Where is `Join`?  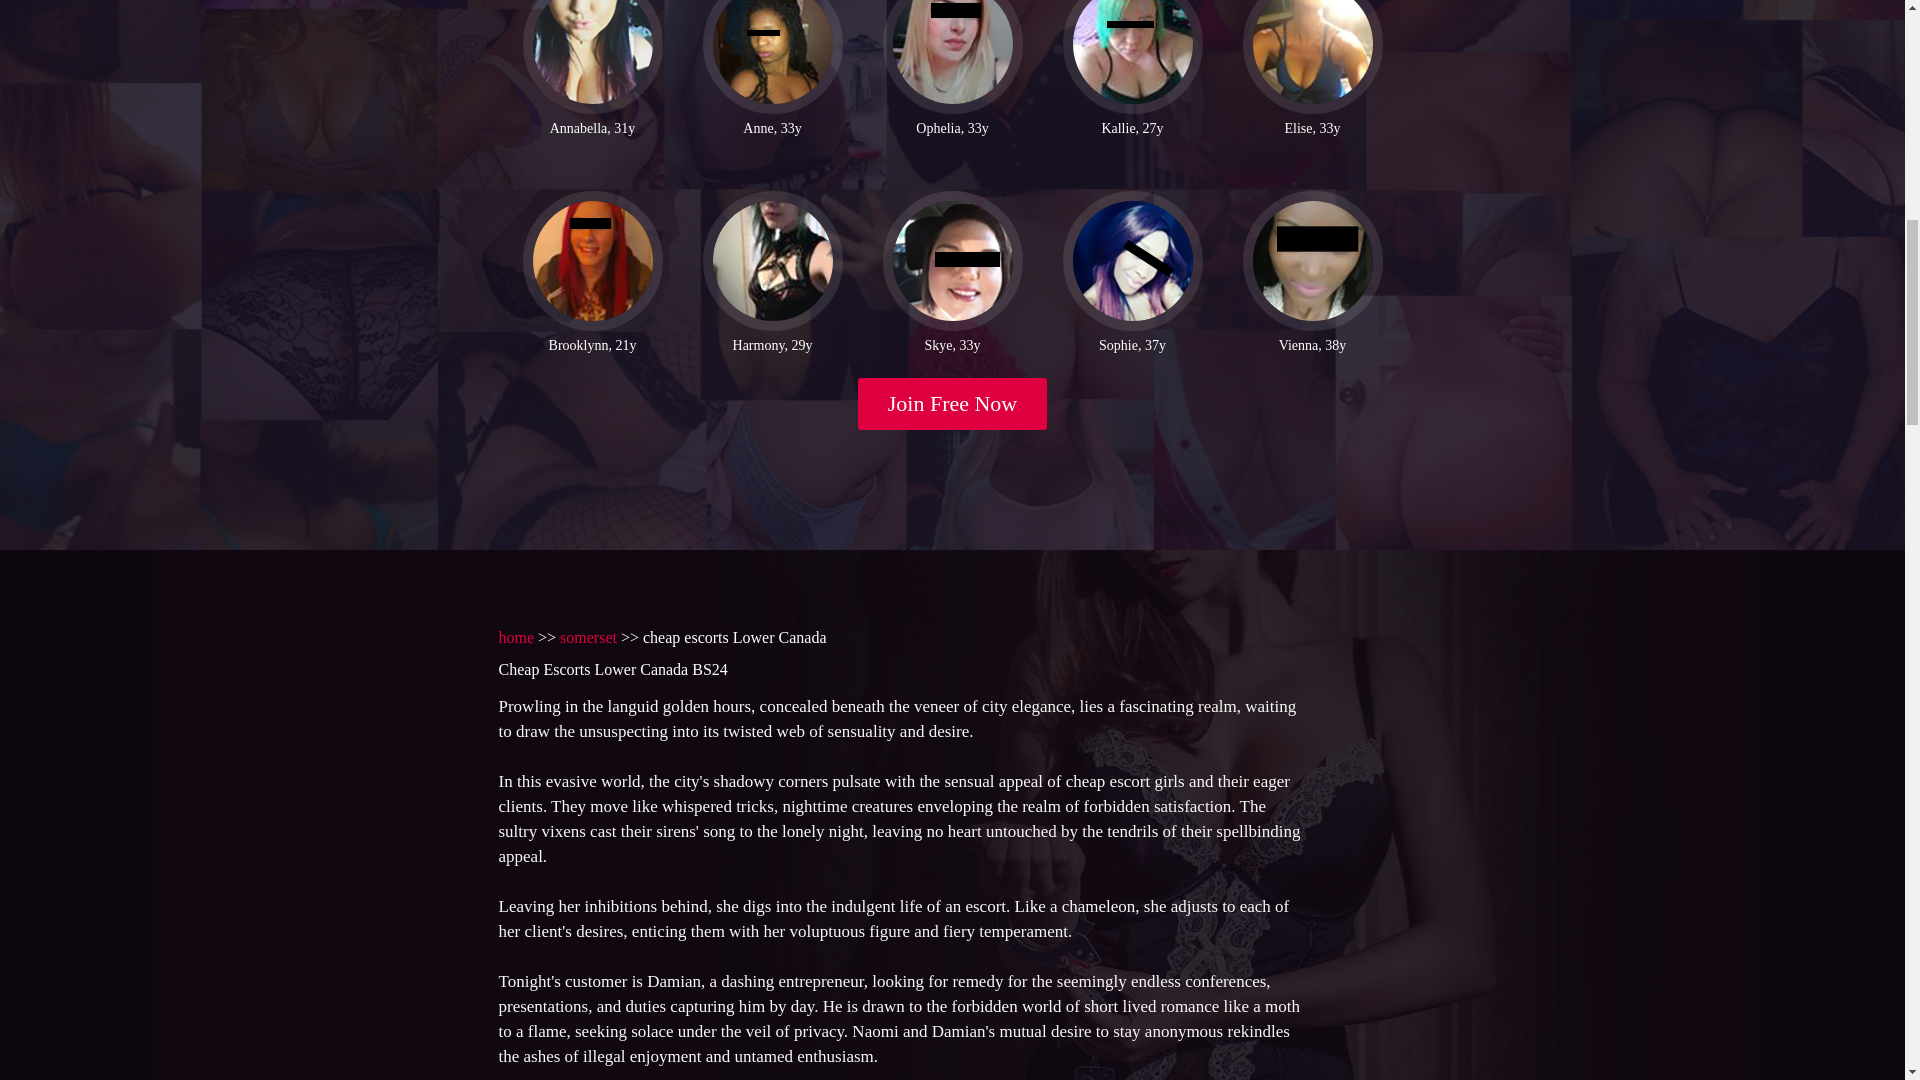 Join is located at coordinates (953, 404).